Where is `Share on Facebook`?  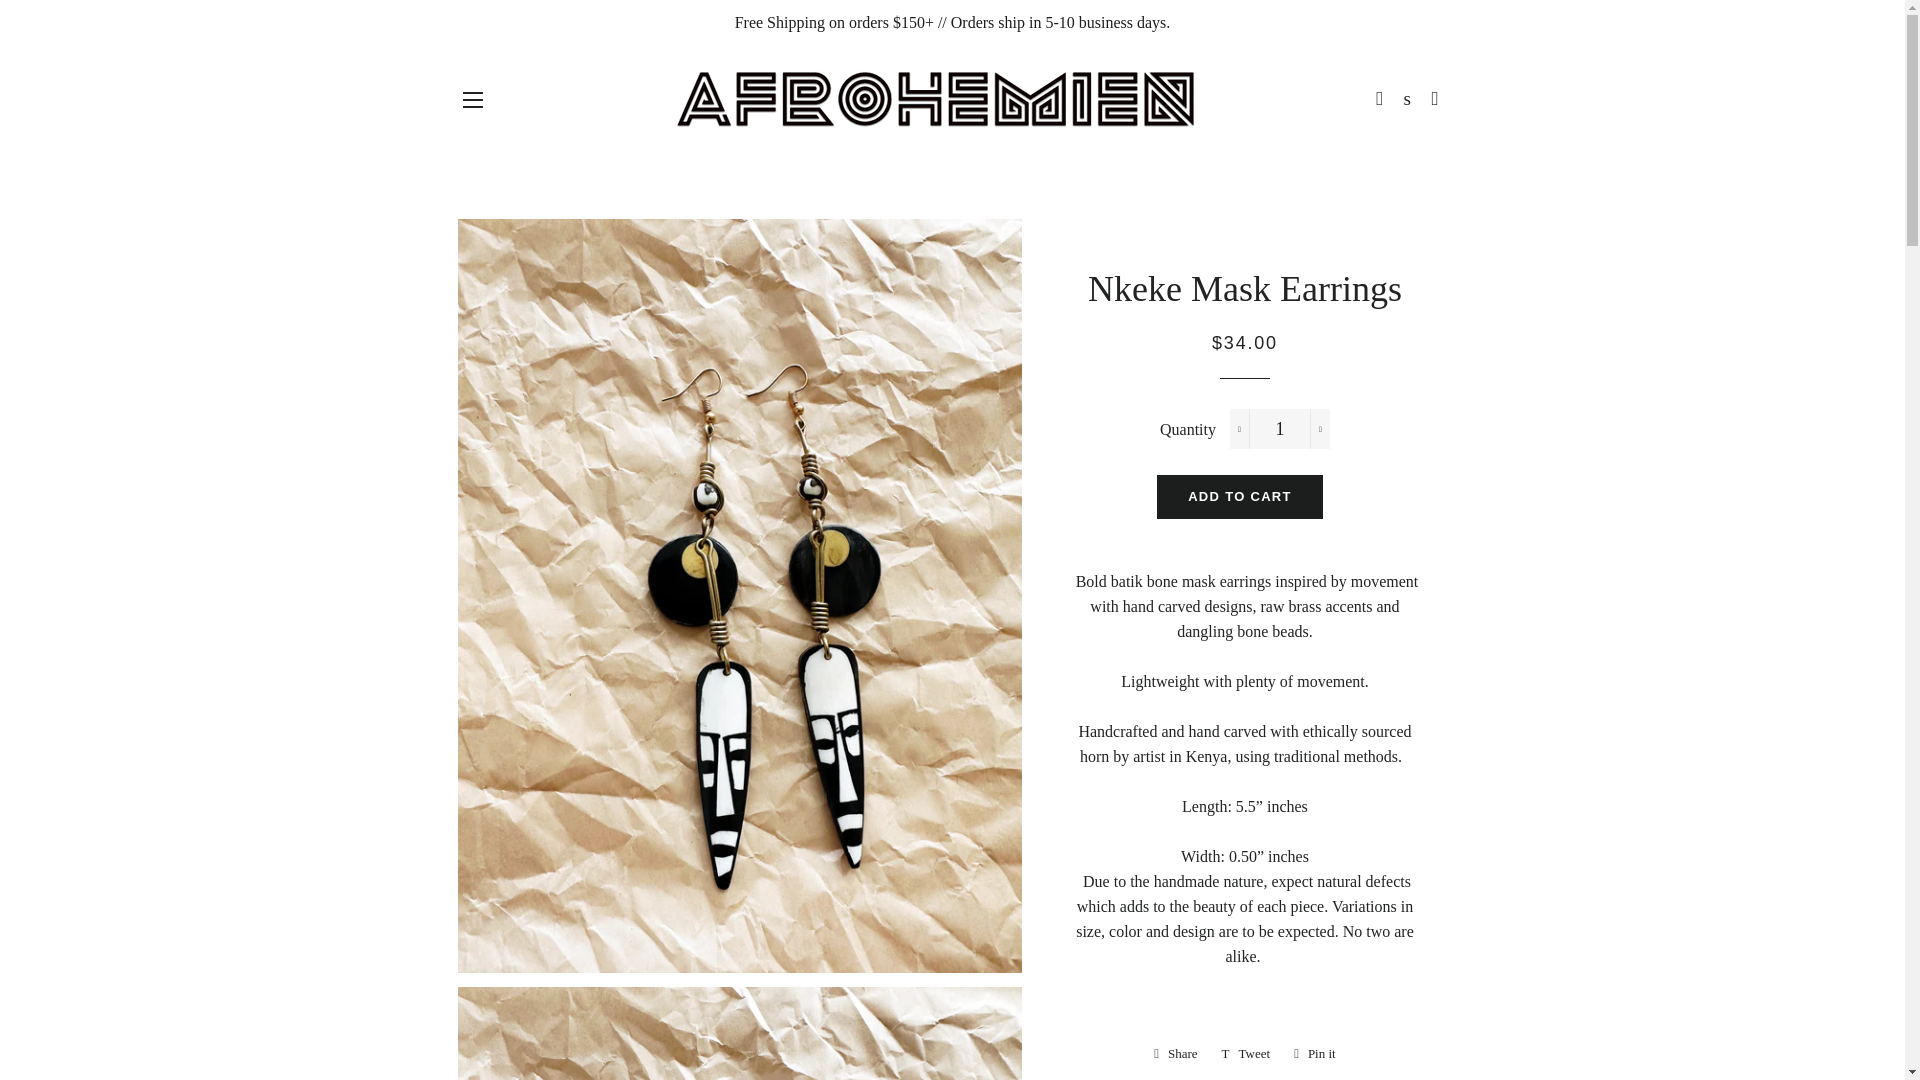
Share on Facebook is located at coordinates (1176, 1054).